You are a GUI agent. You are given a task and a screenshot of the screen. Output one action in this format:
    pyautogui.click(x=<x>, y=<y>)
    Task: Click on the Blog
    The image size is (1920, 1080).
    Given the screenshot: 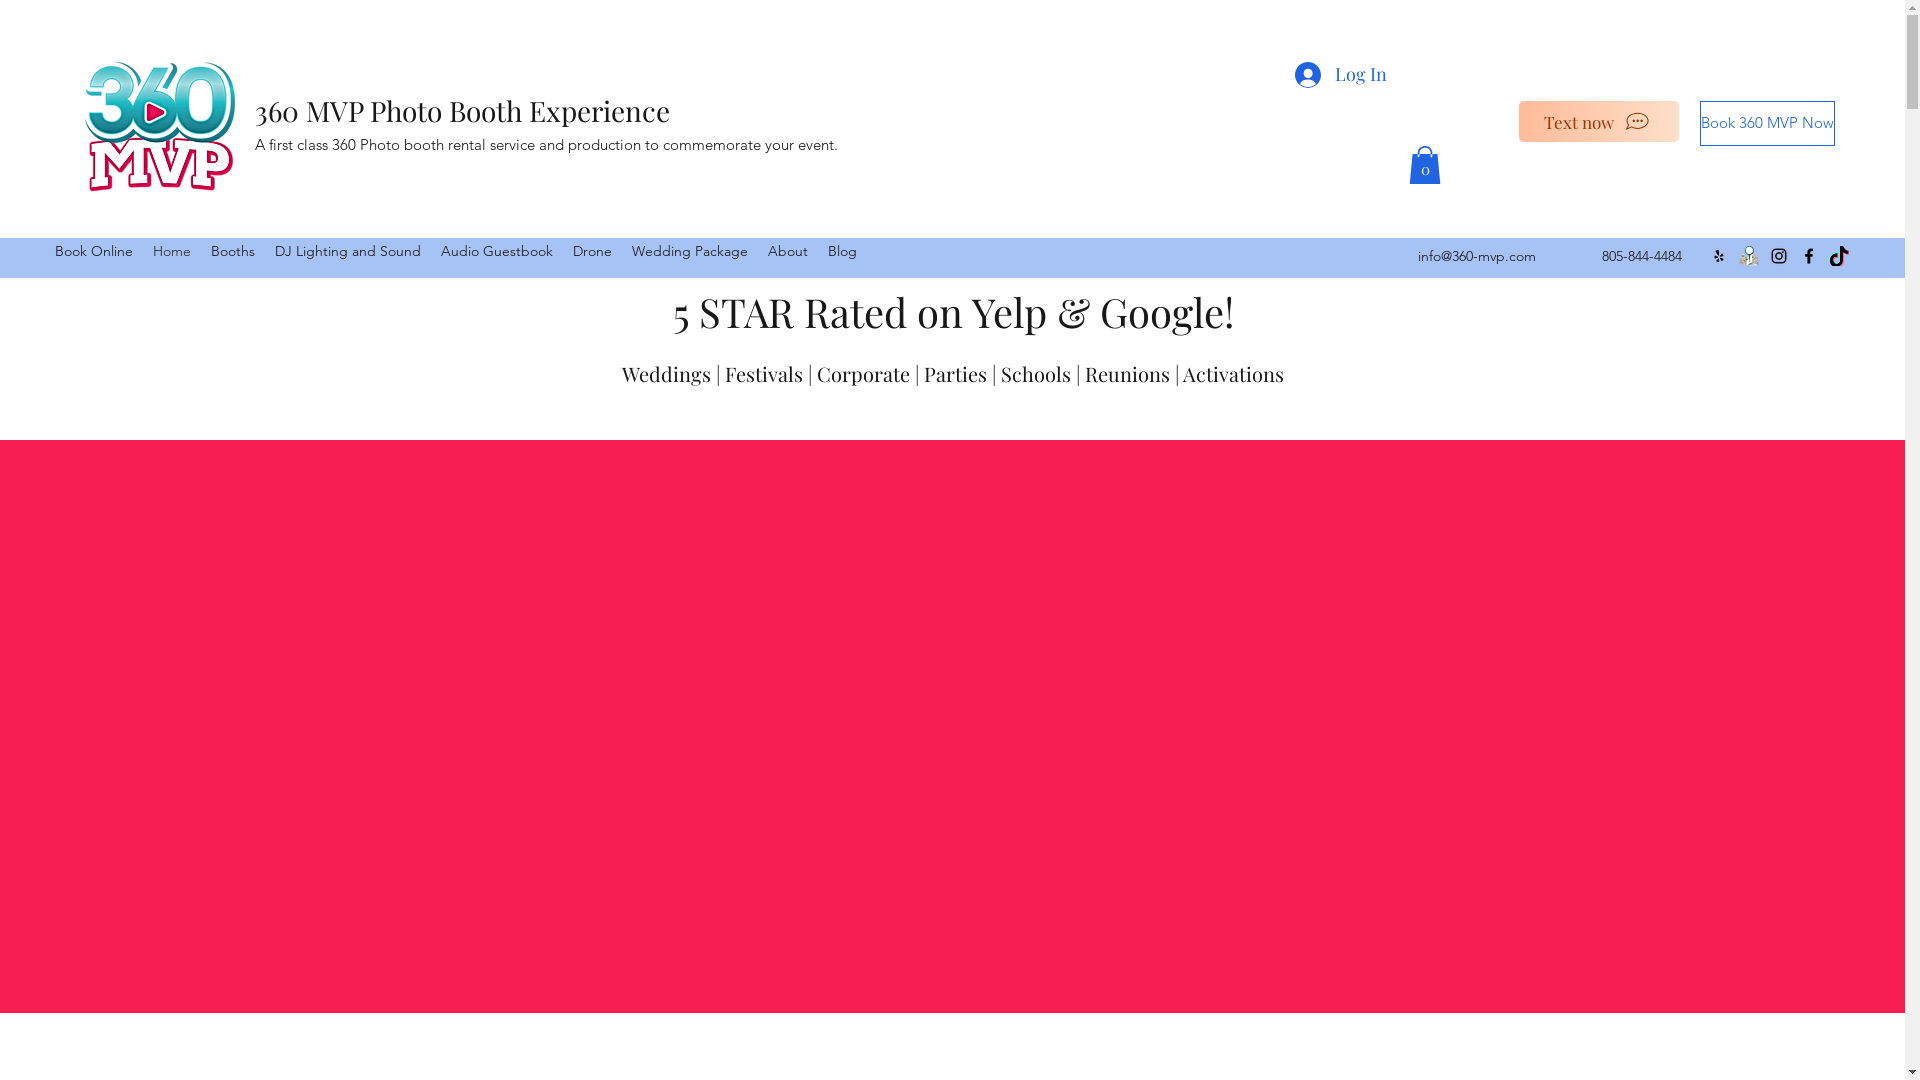 What is the action you would take?
    pyautogui.click(x=842, y=251)
    